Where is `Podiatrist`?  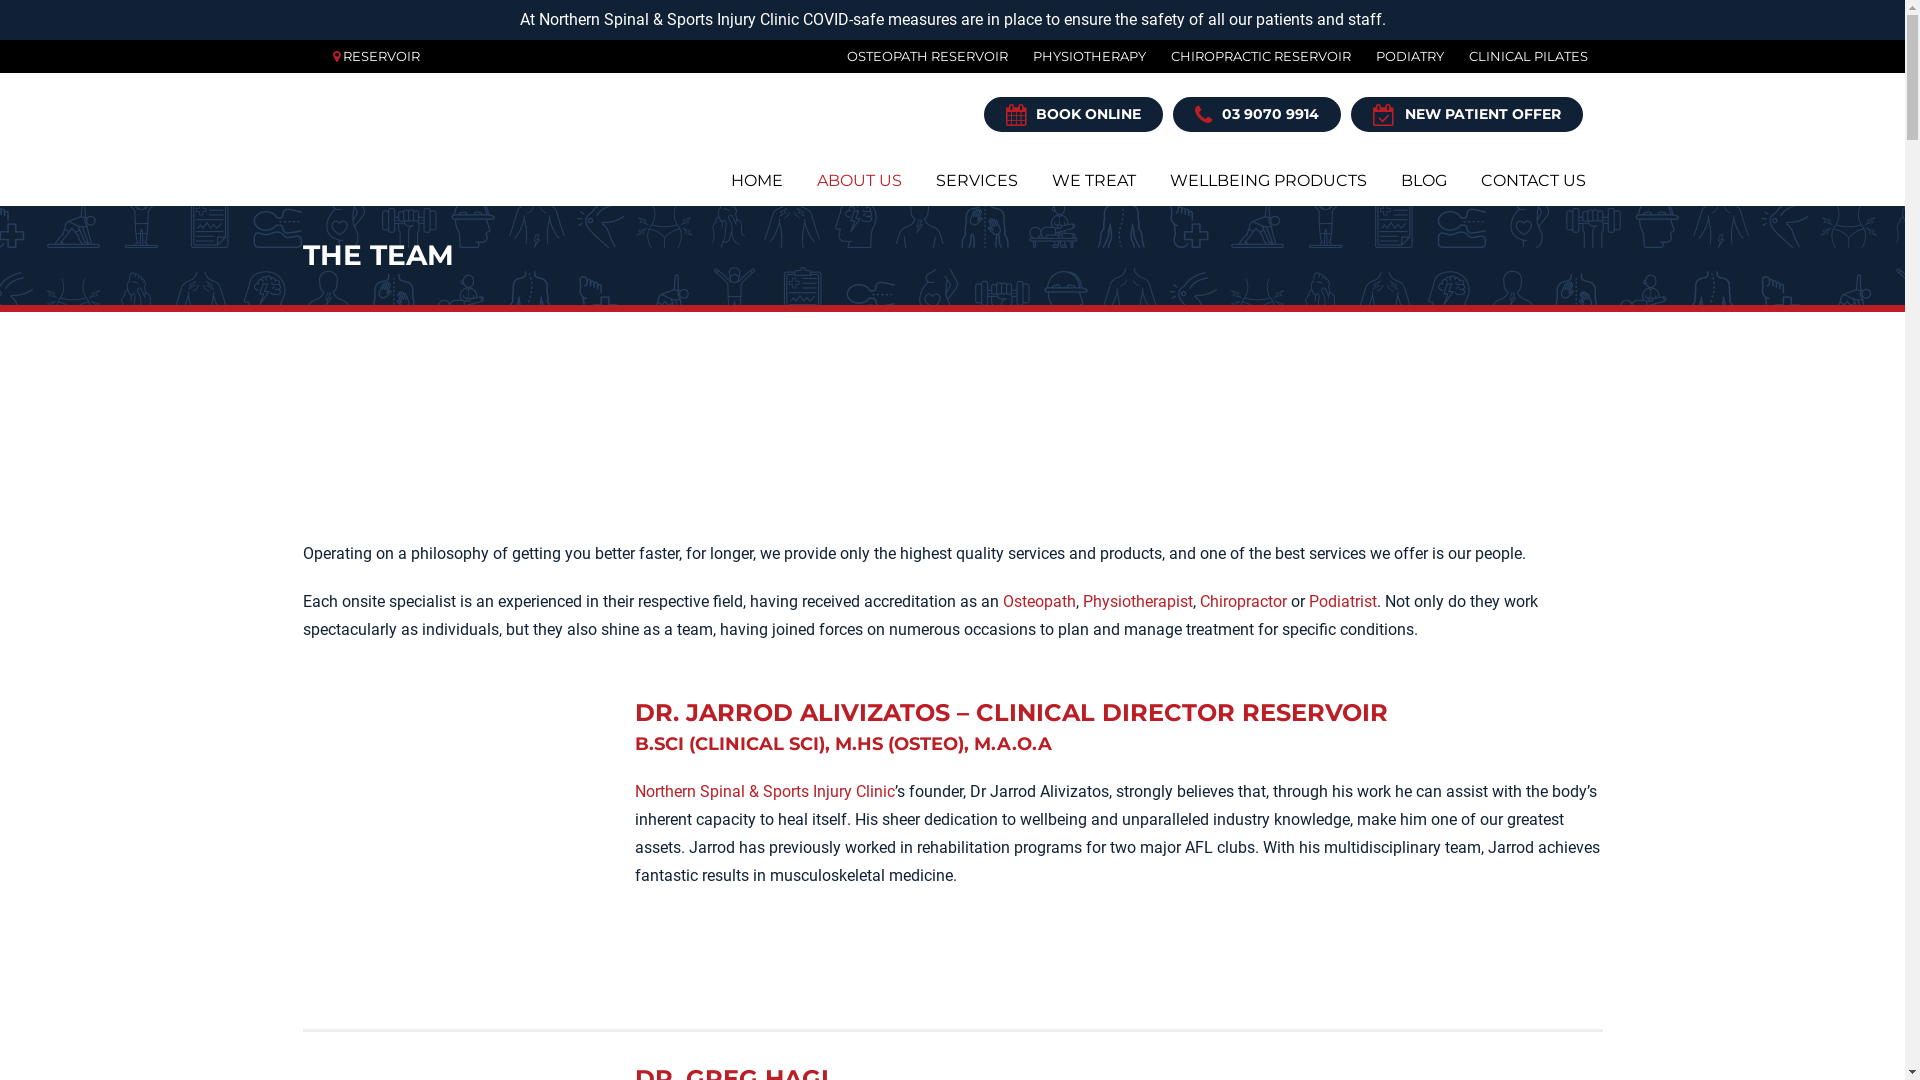 Podiatrist is located at coordinates (1342, 602).